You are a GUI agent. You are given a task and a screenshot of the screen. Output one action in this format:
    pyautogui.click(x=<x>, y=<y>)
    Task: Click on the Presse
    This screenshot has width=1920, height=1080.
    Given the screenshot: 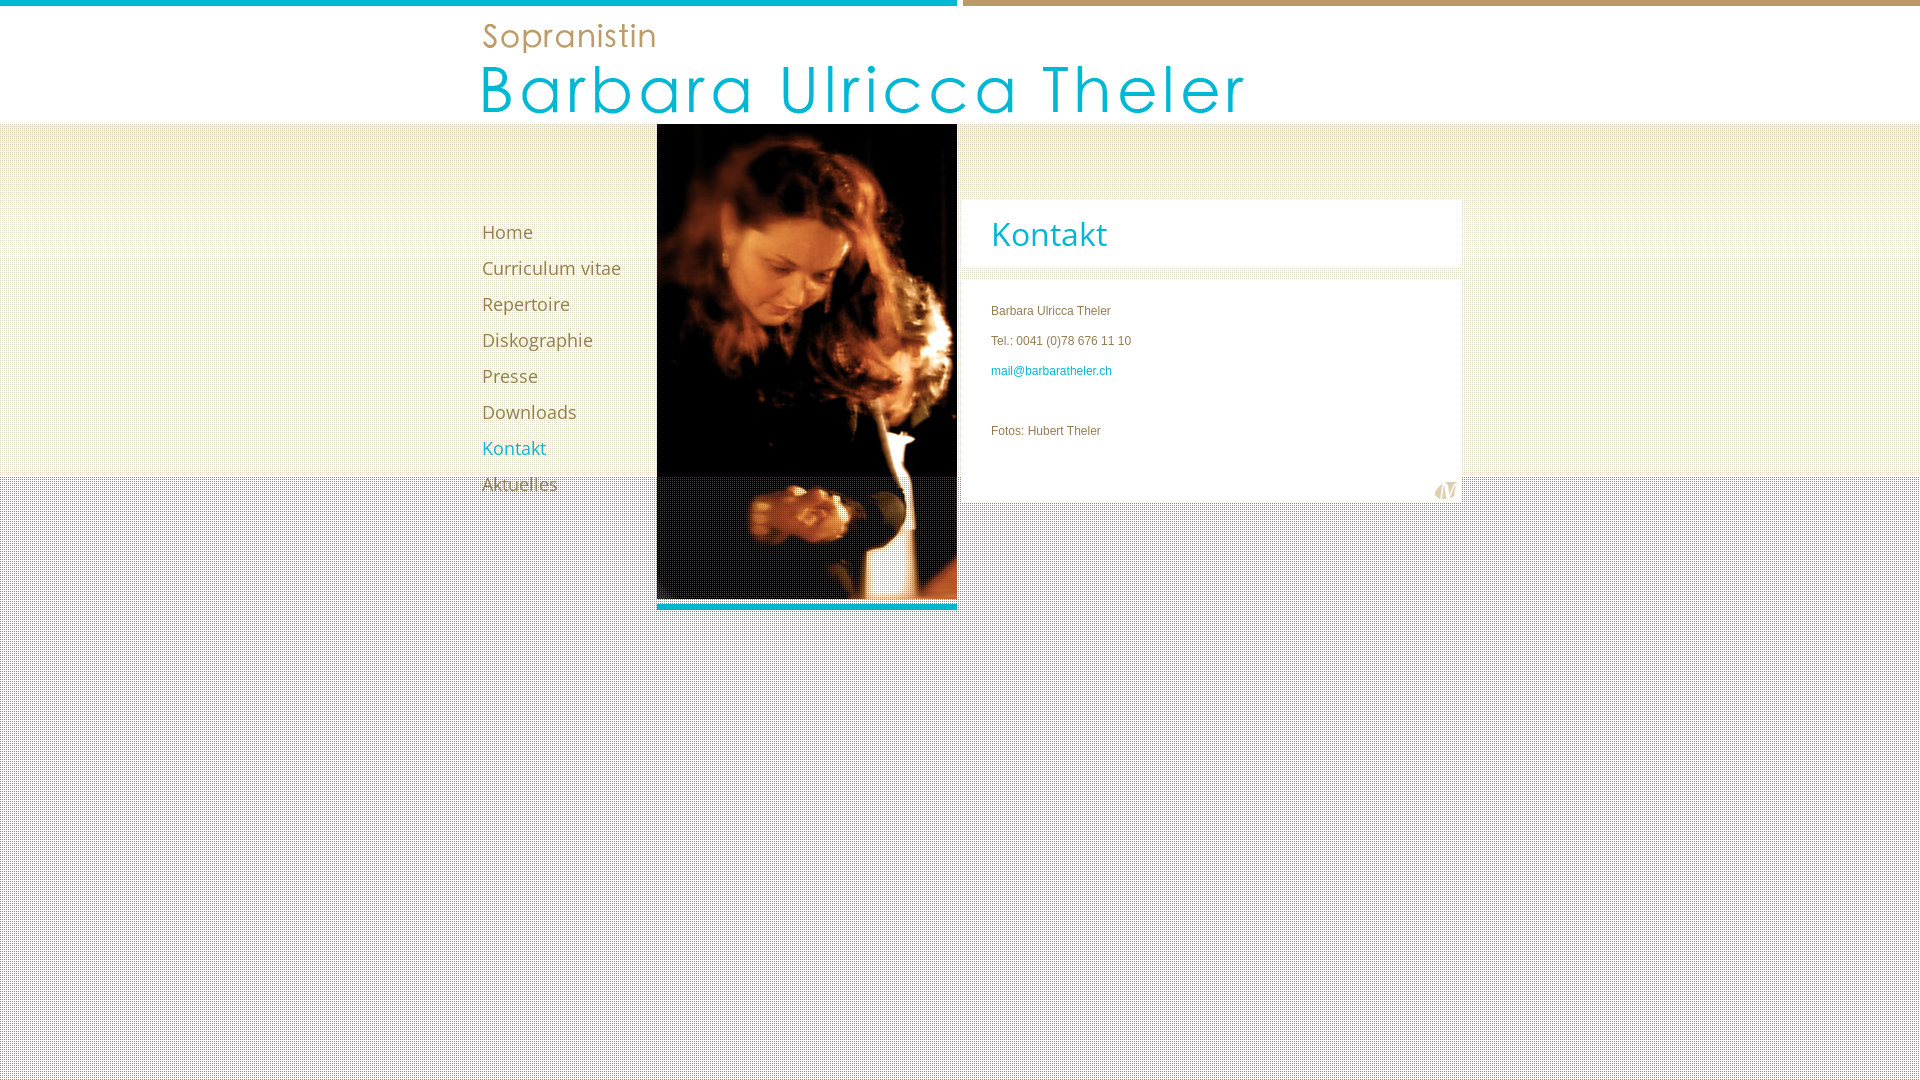 What is the action you would take?
    pyautogui.click(x=570, y=376)
    